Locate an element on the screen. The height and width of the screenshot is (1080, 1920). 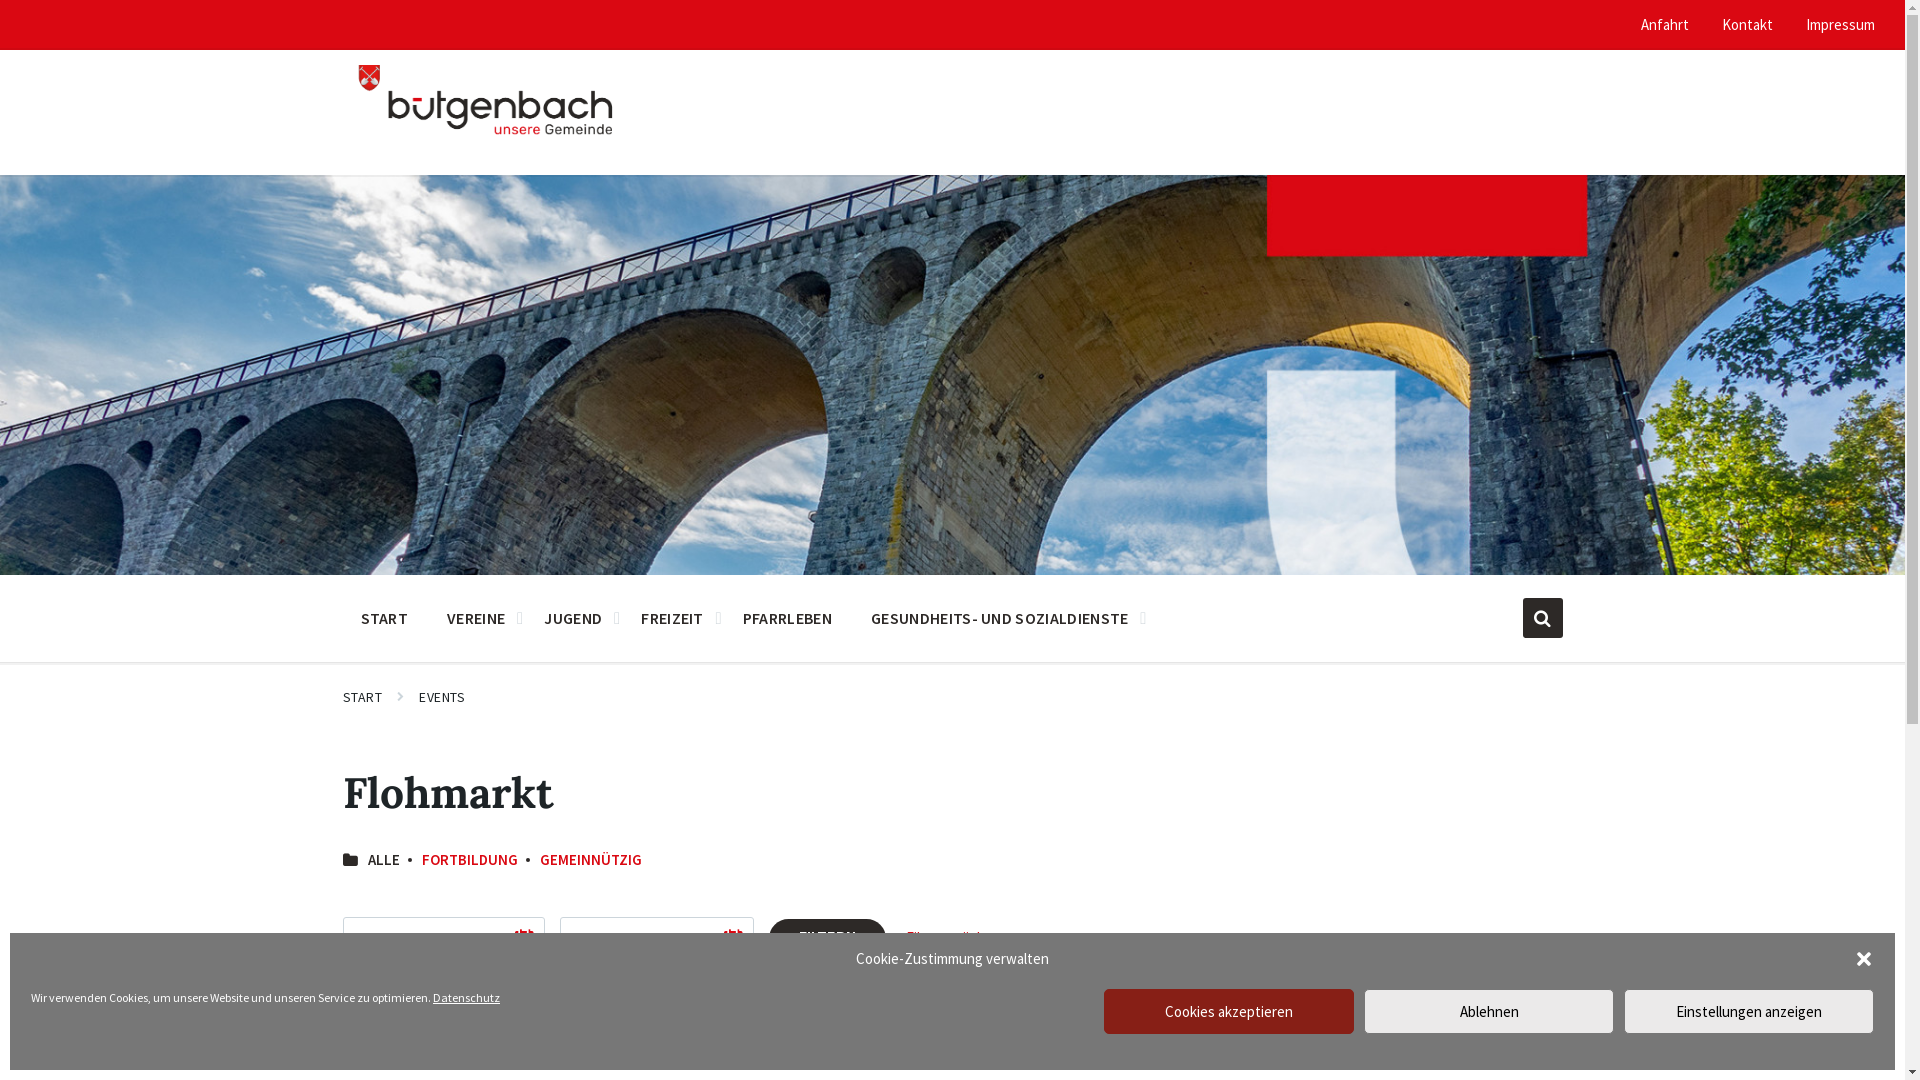
VEREINE is located at coordinates (476, 617).